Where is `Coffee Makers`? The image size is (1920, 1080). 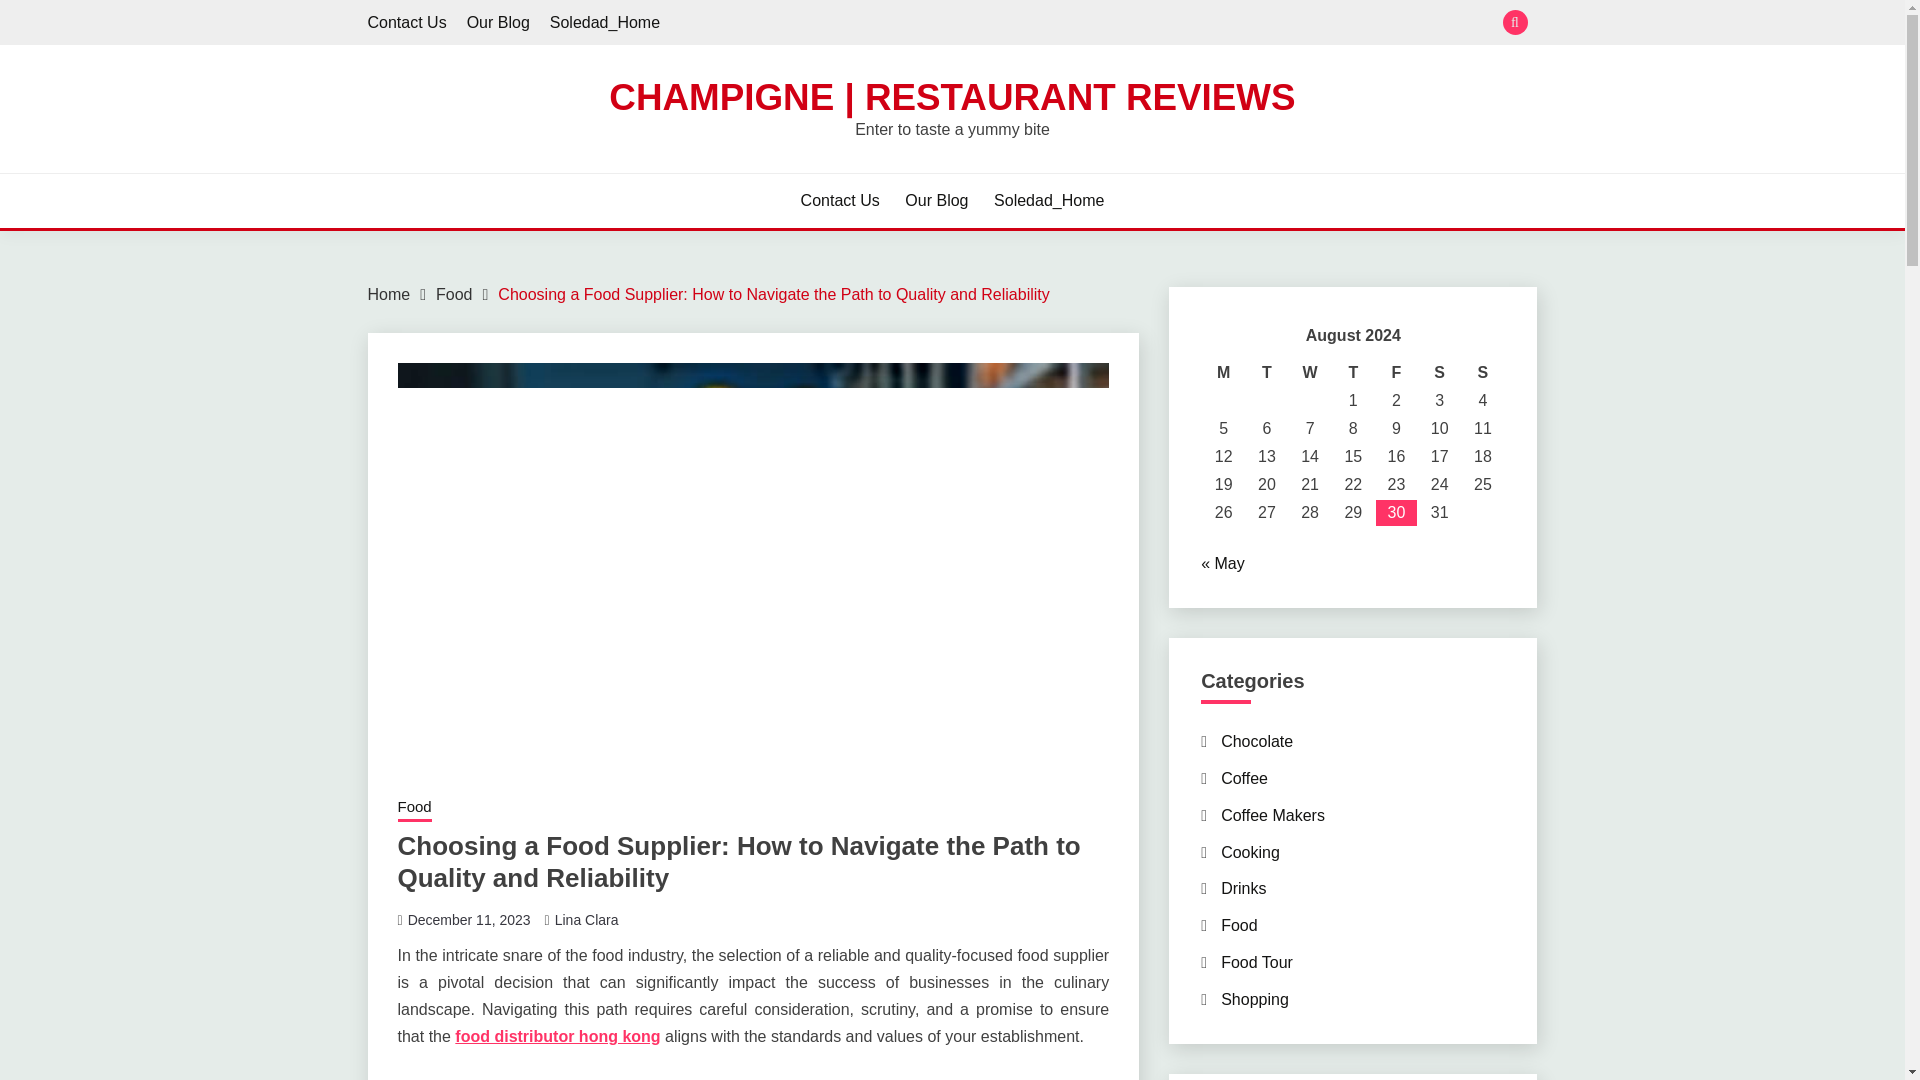 Coffee Makers is located at coordinates (1272, 815).